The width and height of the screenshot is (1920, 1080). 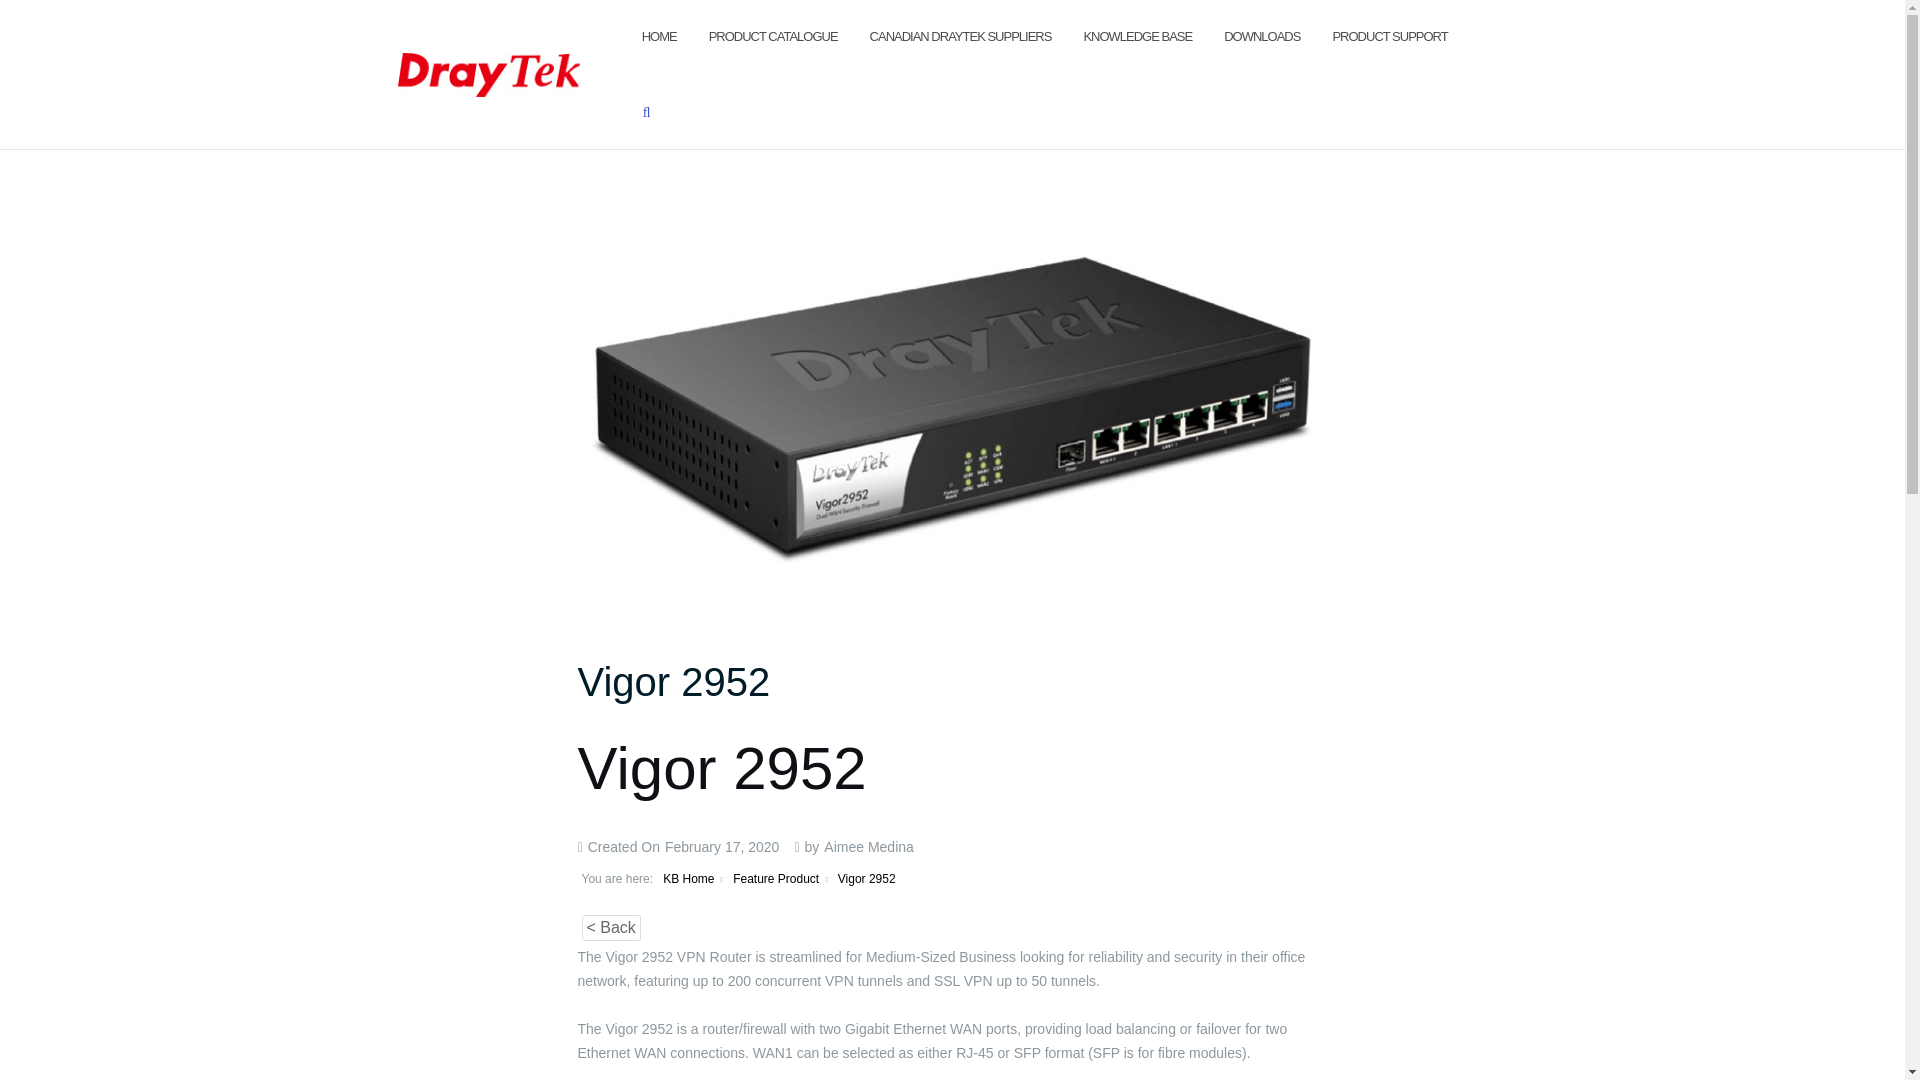 I want to click on Downloads, so click(x=1262, y=36).